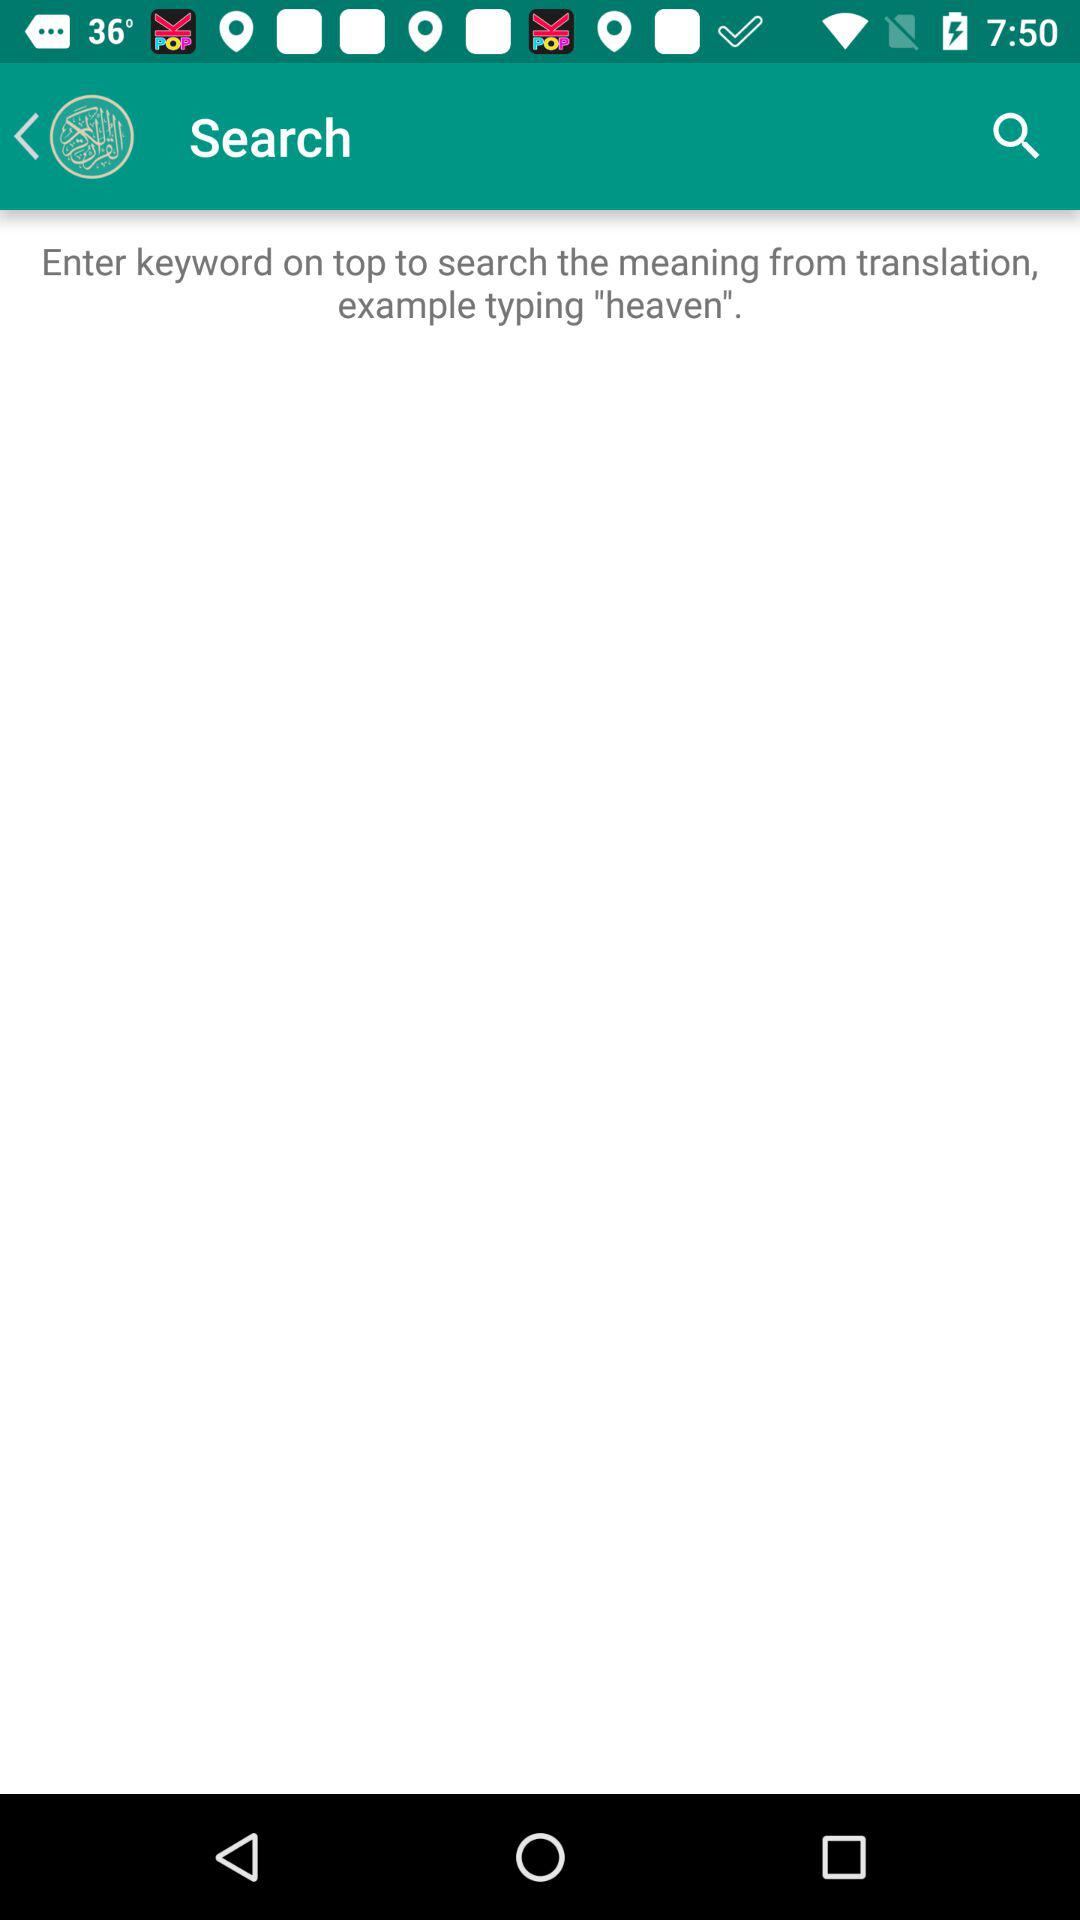 This screenshot has height=1920, width=1080. I want to click on choose icon above the enter keyword on, so click(73, 136).